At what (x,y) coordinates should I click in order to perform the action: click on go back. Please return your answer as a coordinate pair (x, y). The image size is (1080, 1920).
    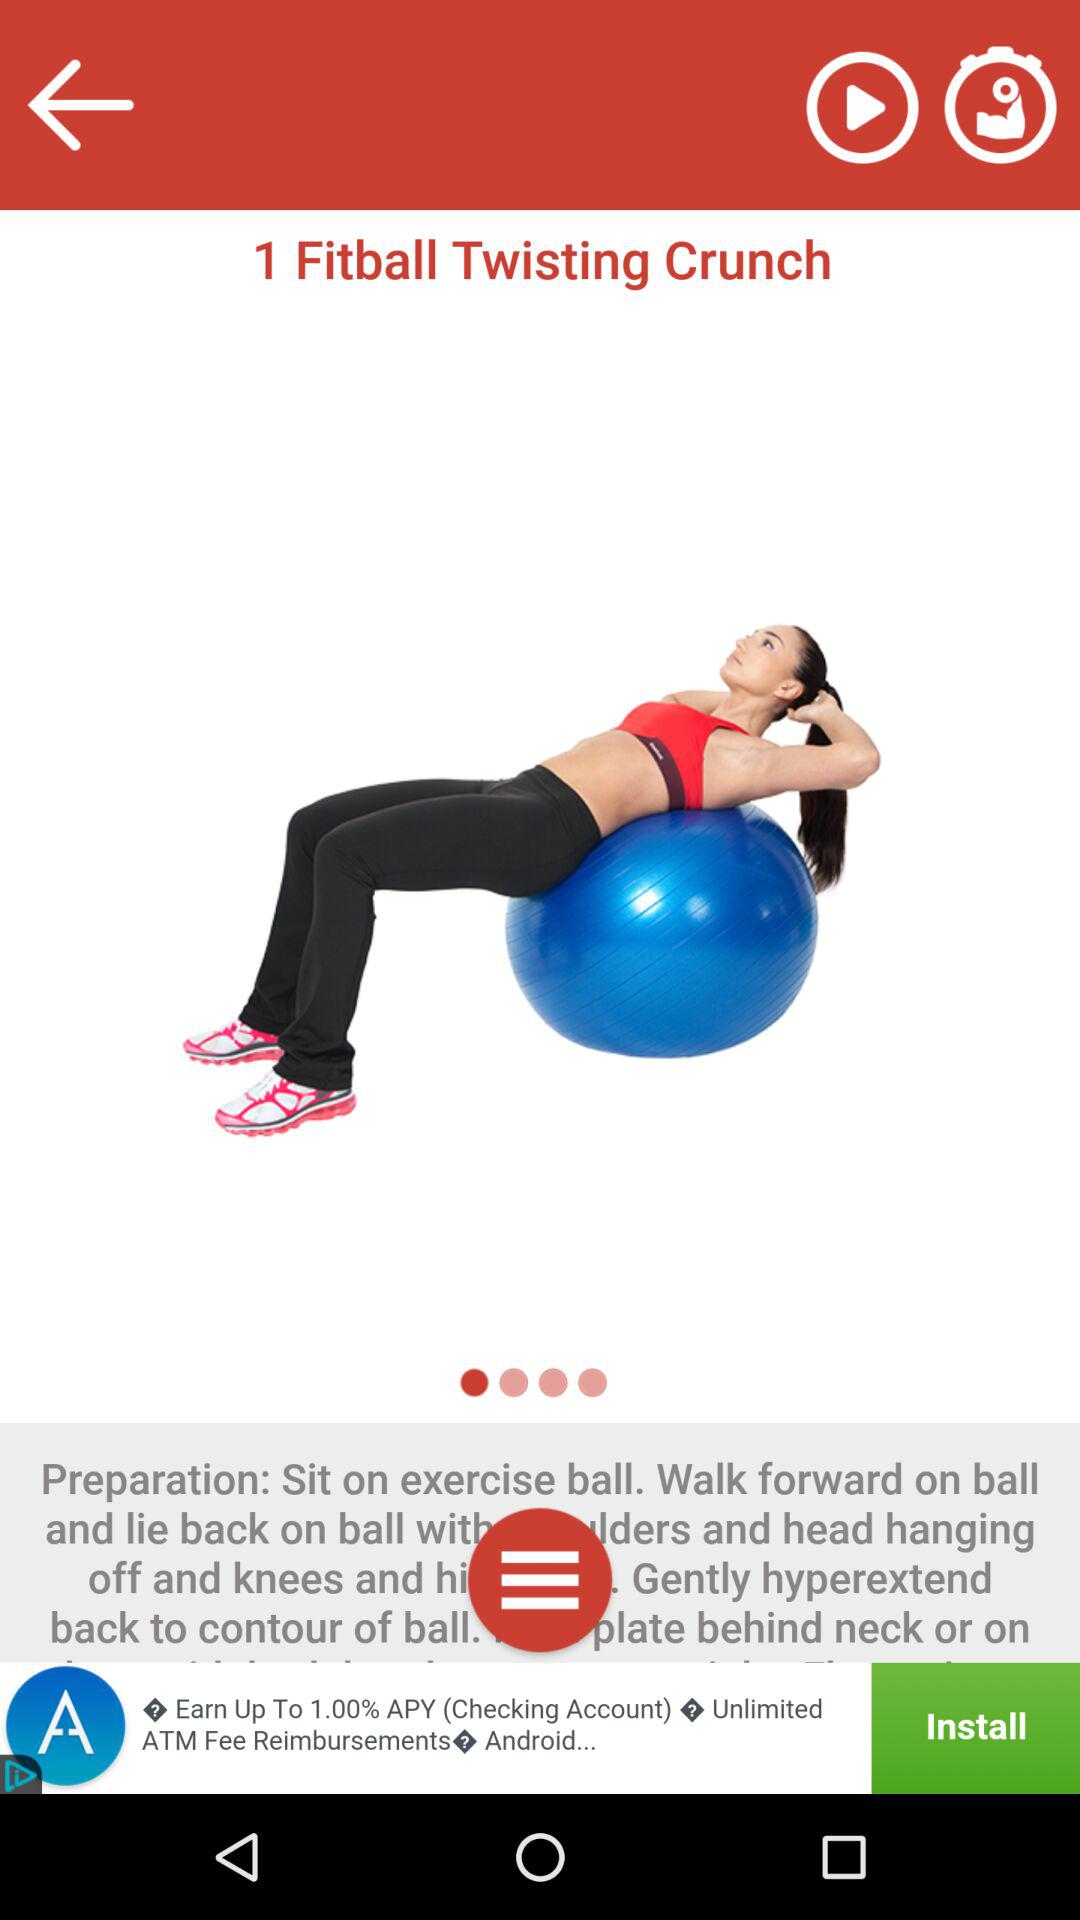
    Looking at the image, I should click on (80, 104).